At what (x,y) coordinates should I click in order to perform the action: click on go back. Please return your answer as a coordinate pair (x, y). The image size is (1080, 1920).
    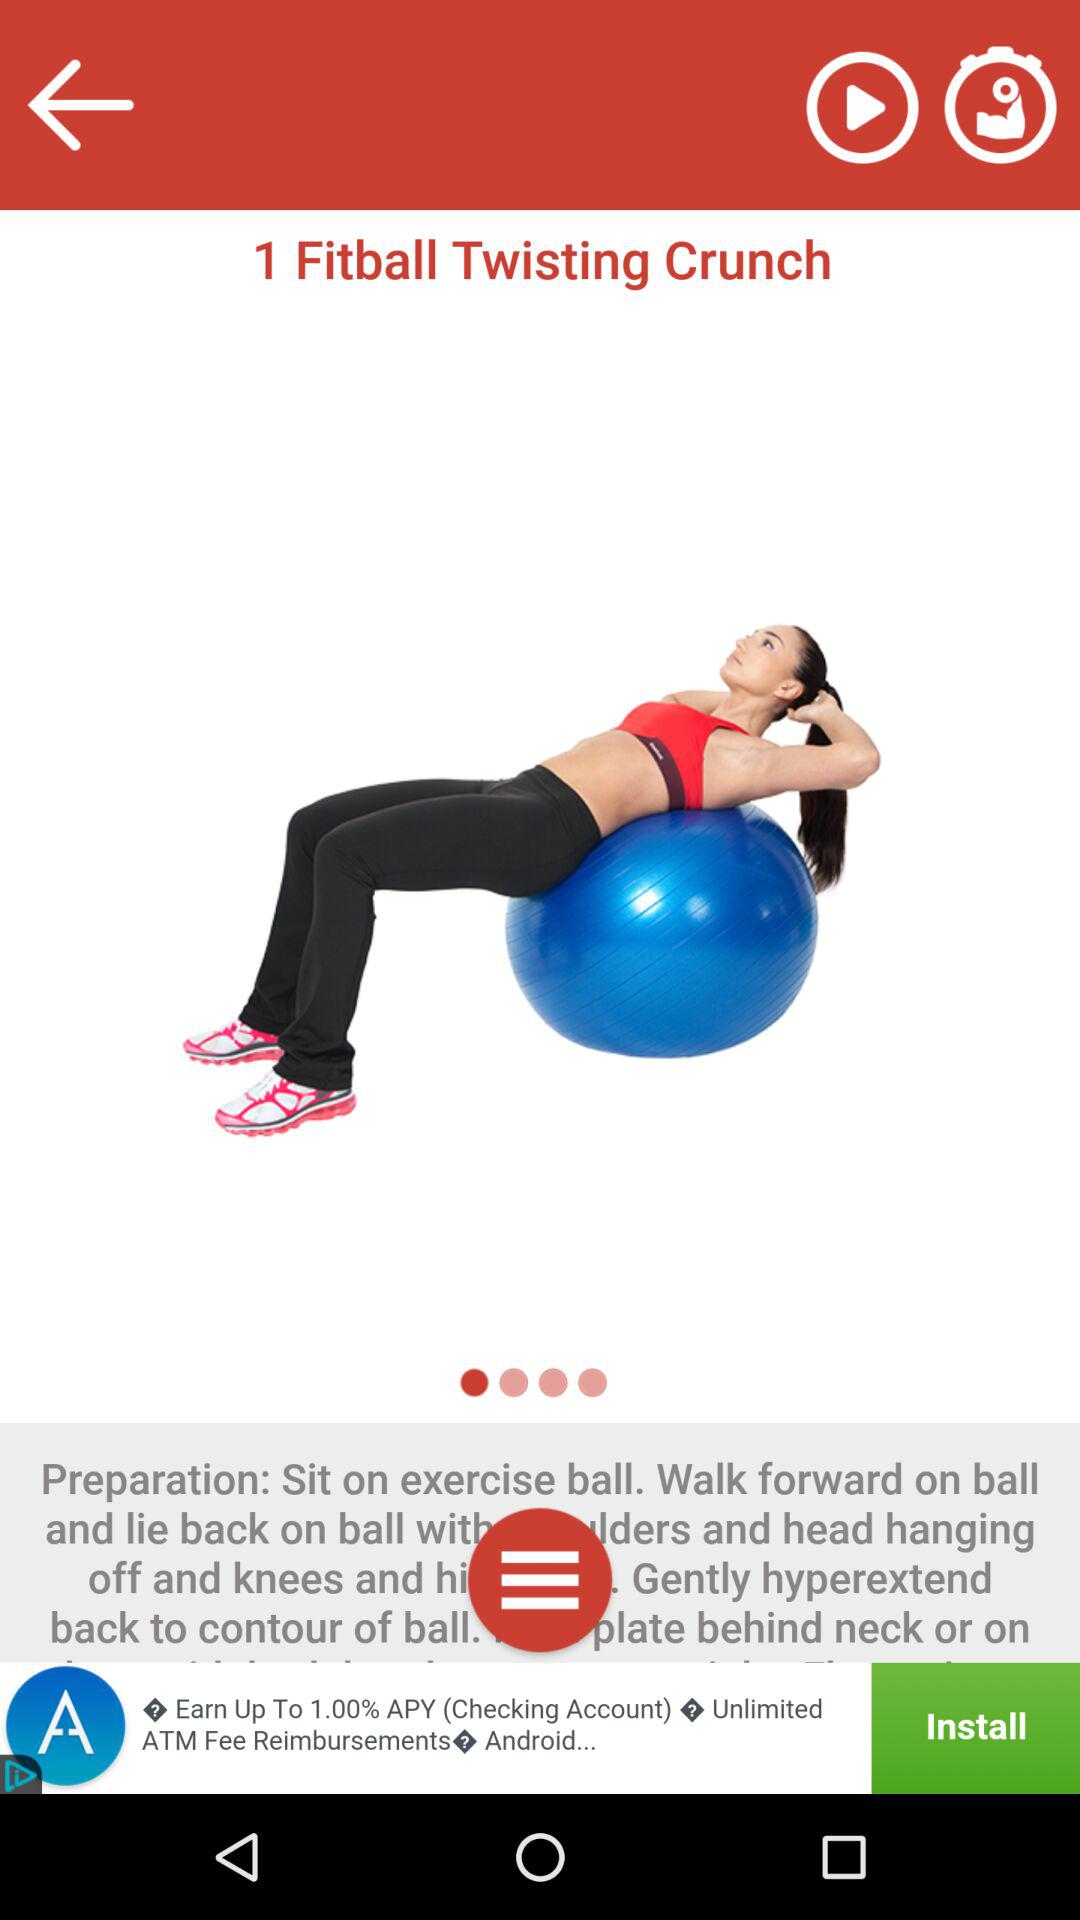
    Looking at the image, I should click on (80, 104).